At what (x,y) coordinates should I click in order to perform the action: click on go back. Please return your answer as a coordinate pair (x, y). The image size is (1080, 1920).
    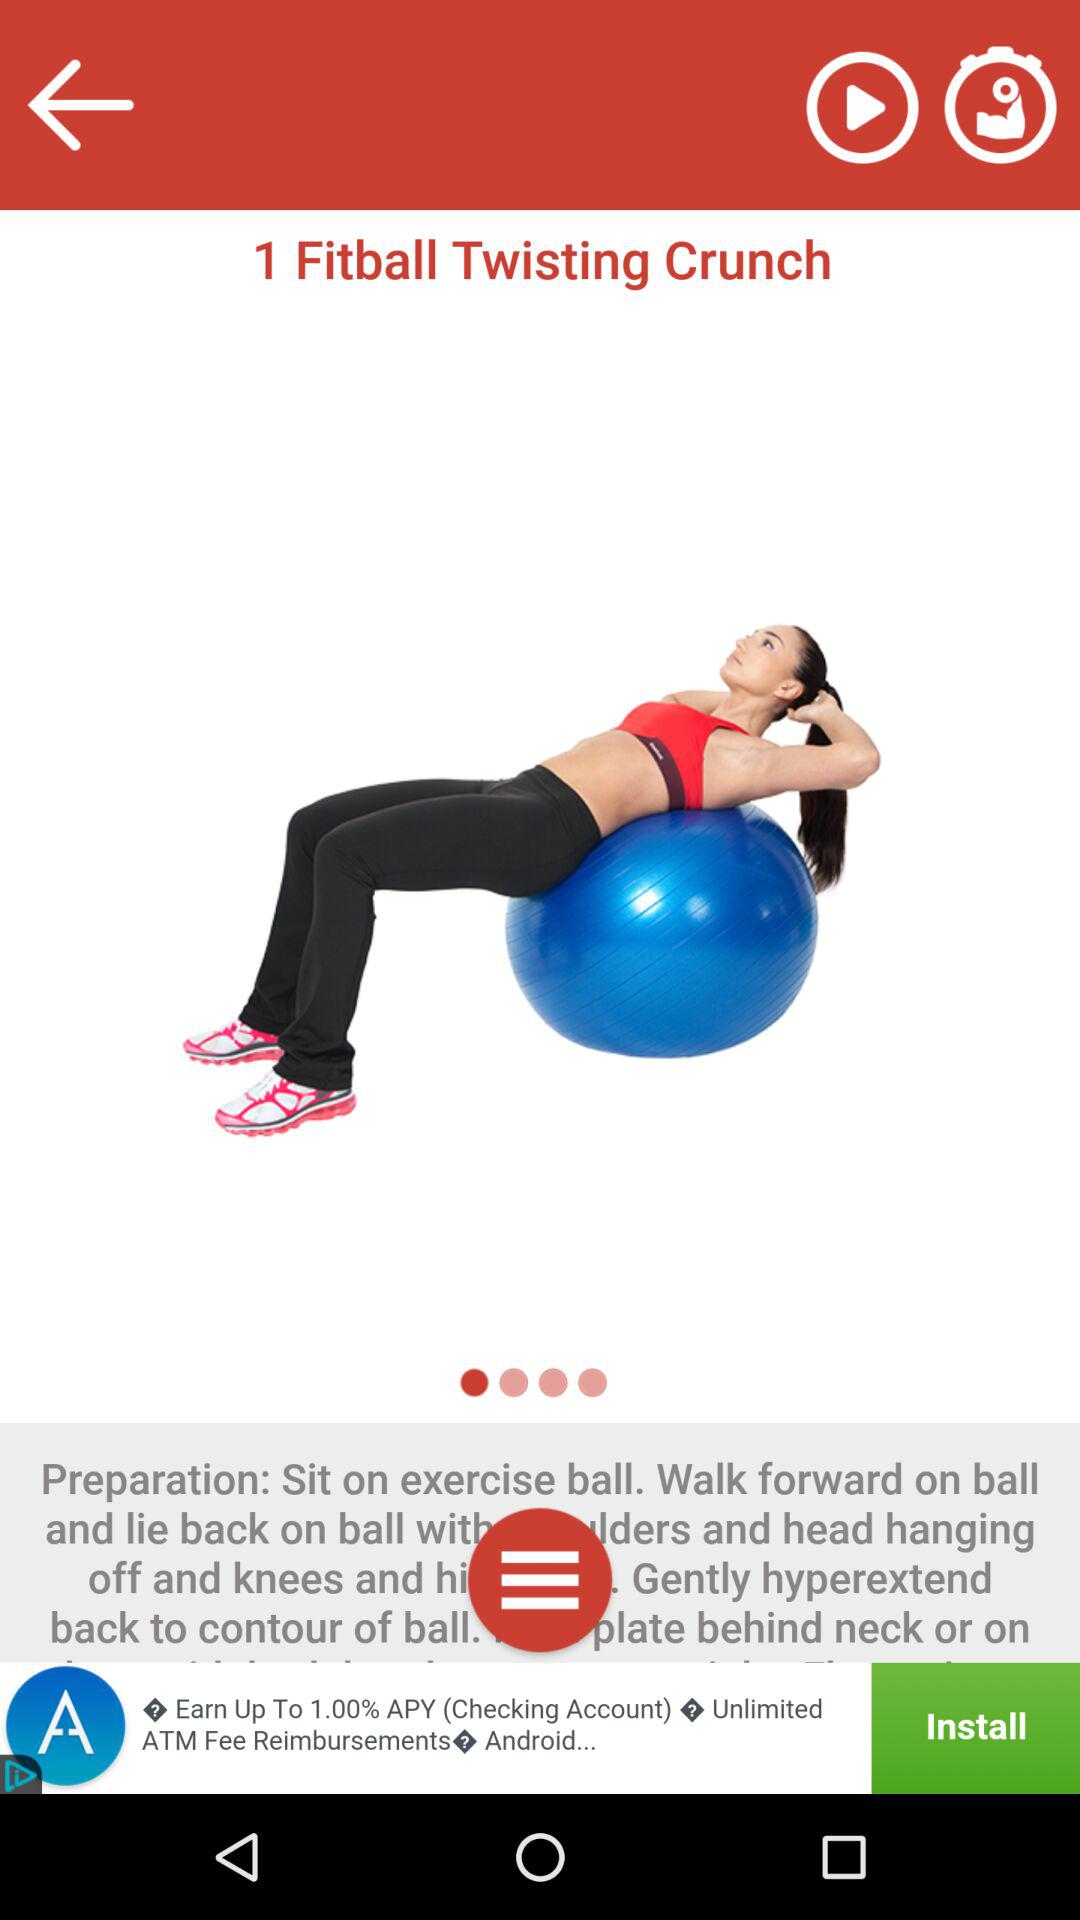
    Looking at the image, I should click on (80, 104).